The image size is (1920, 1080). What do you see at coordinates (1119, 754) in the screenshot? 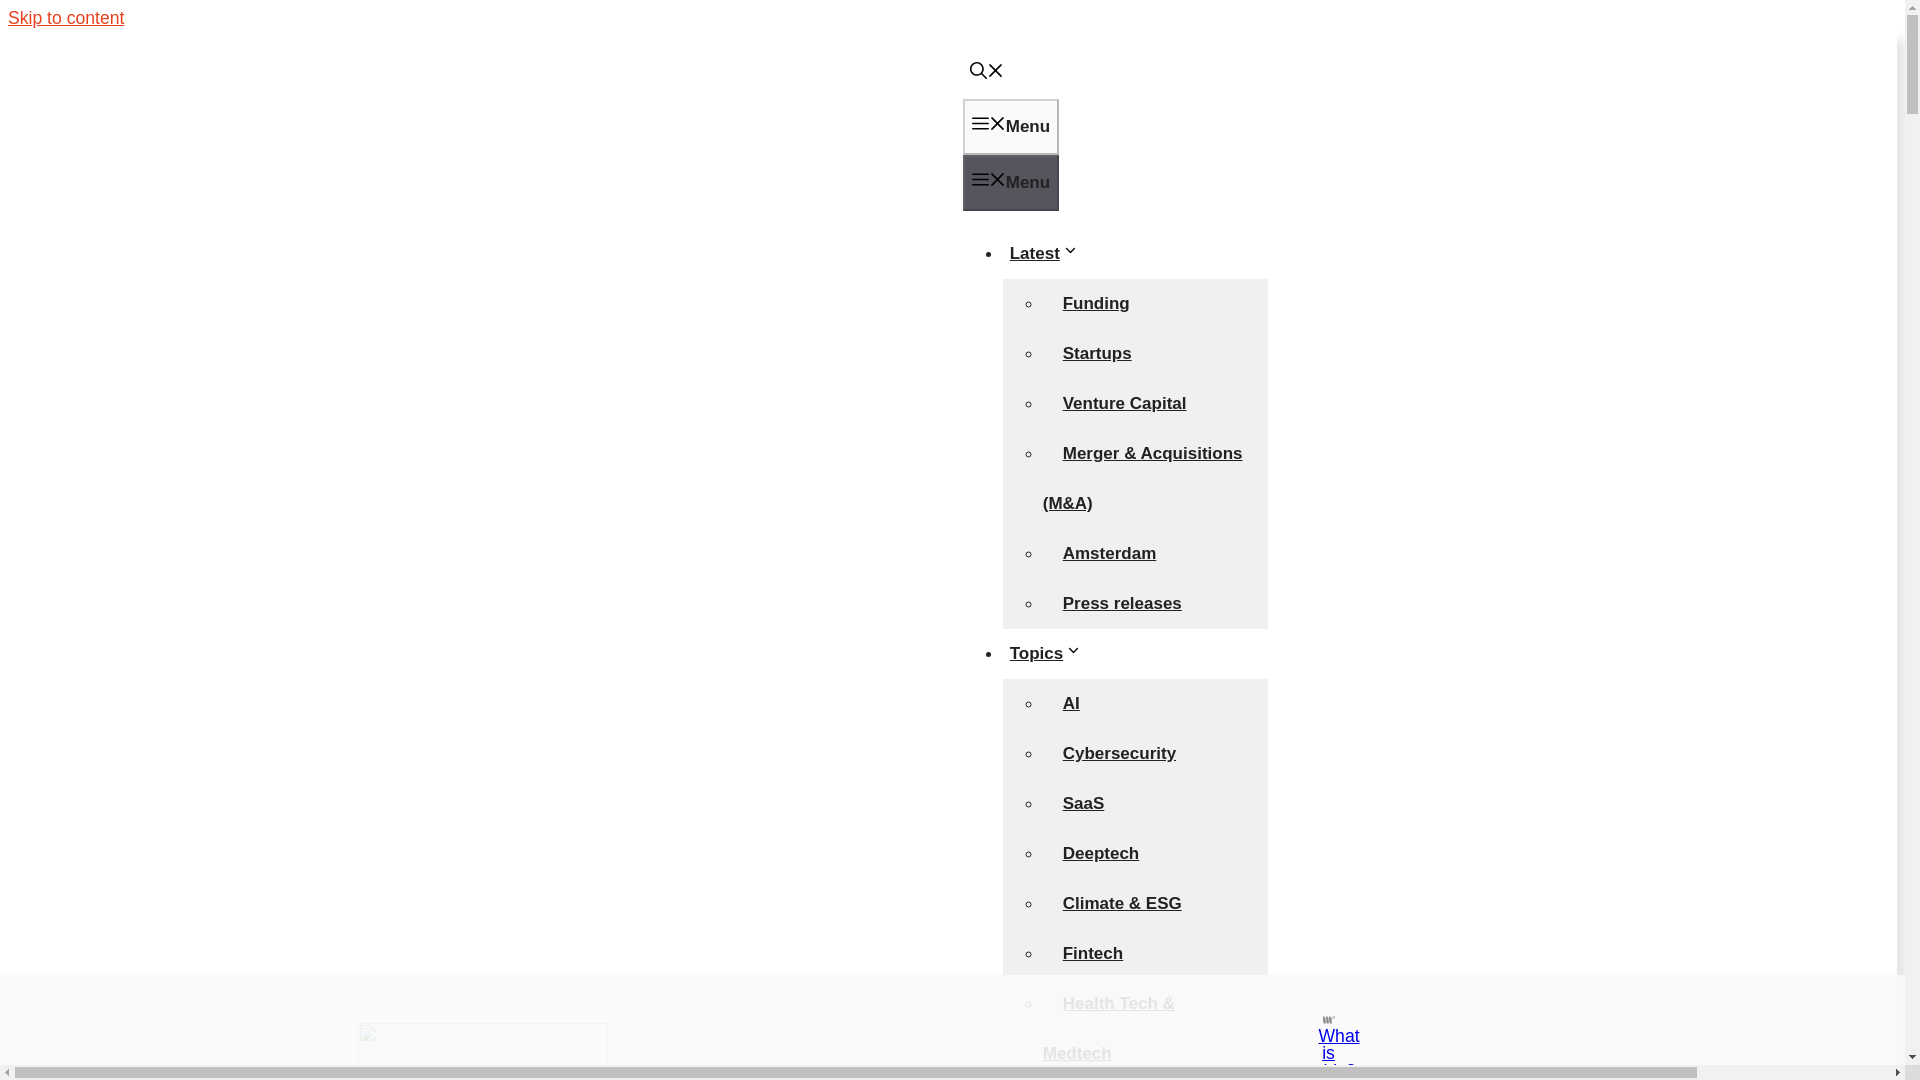
I see `Cybersecurity` at bounding box center [1119, 754].